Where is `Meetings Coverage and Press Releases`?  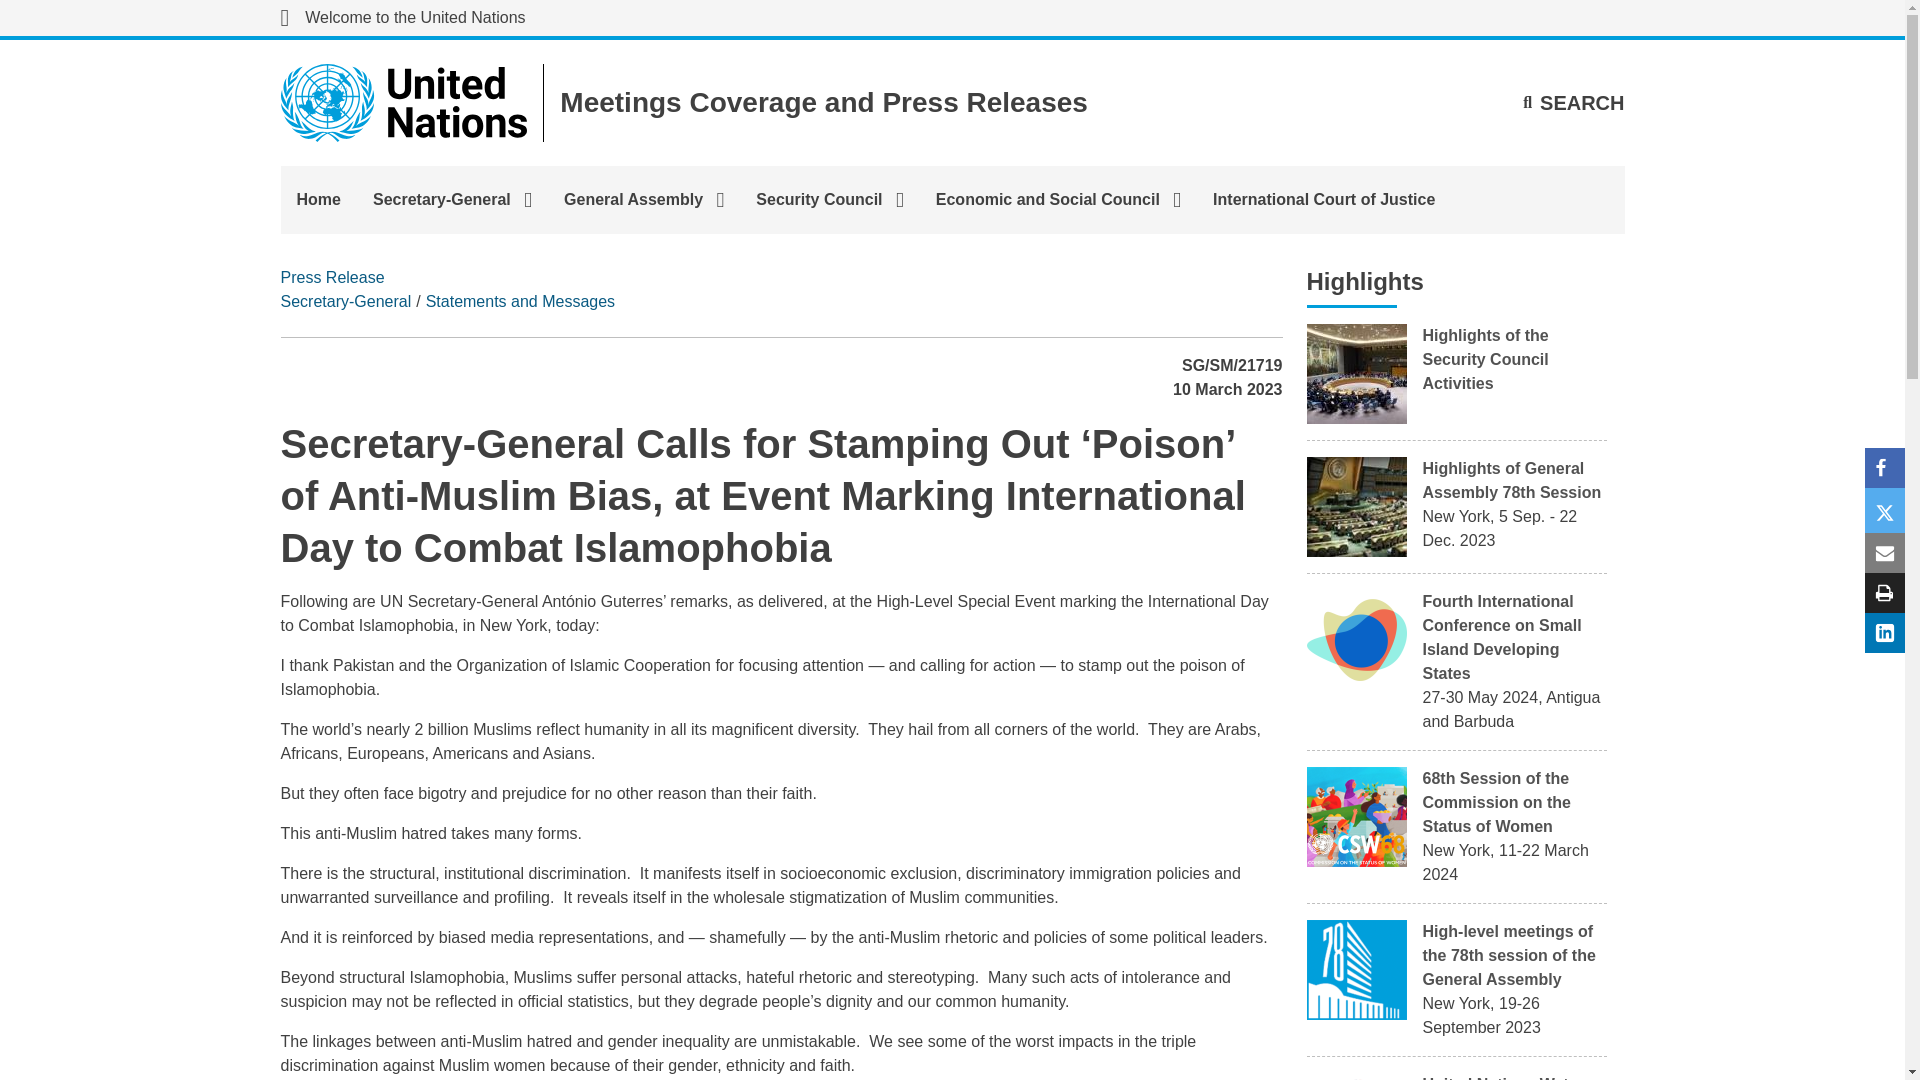
Meetings Coverage and Press Releases is located at coordinates (824, 102).